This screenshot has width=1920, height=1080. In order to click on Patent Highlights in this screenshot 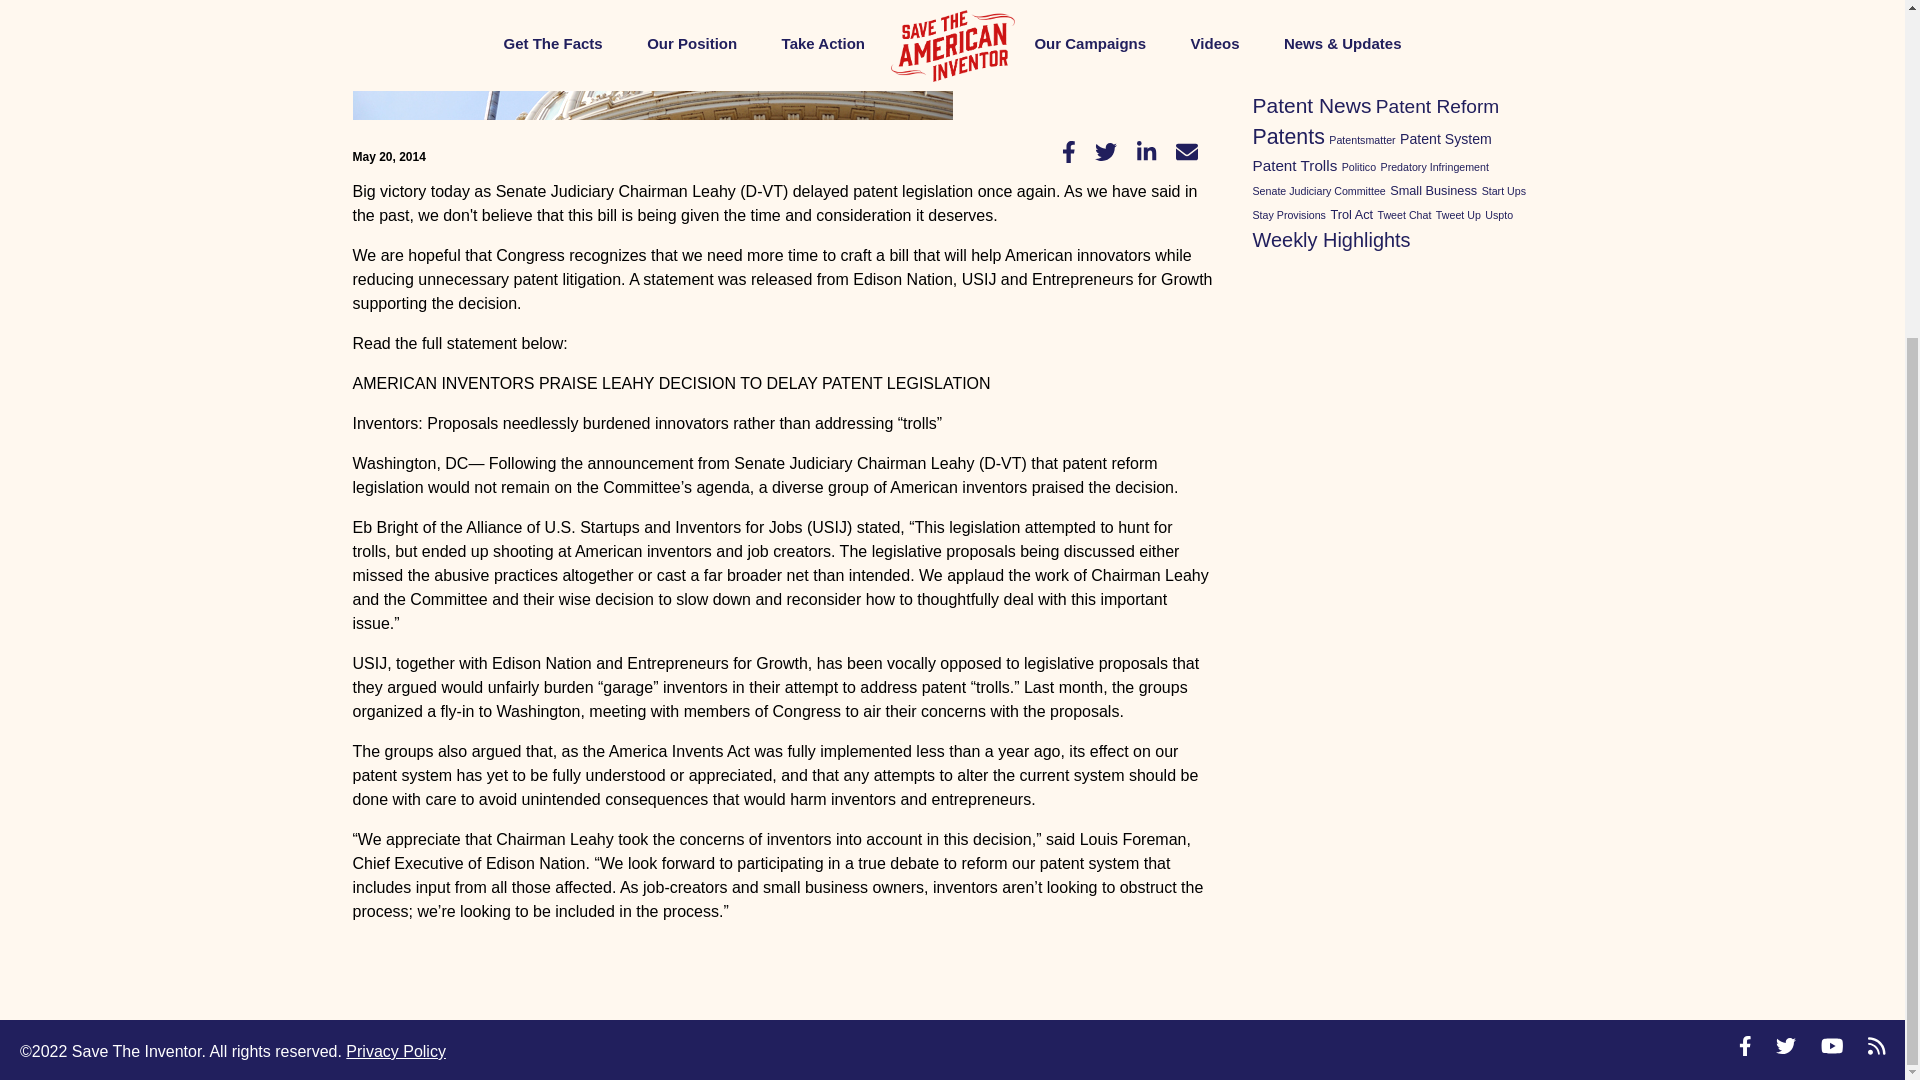, I will do `click(1360, 46)`.